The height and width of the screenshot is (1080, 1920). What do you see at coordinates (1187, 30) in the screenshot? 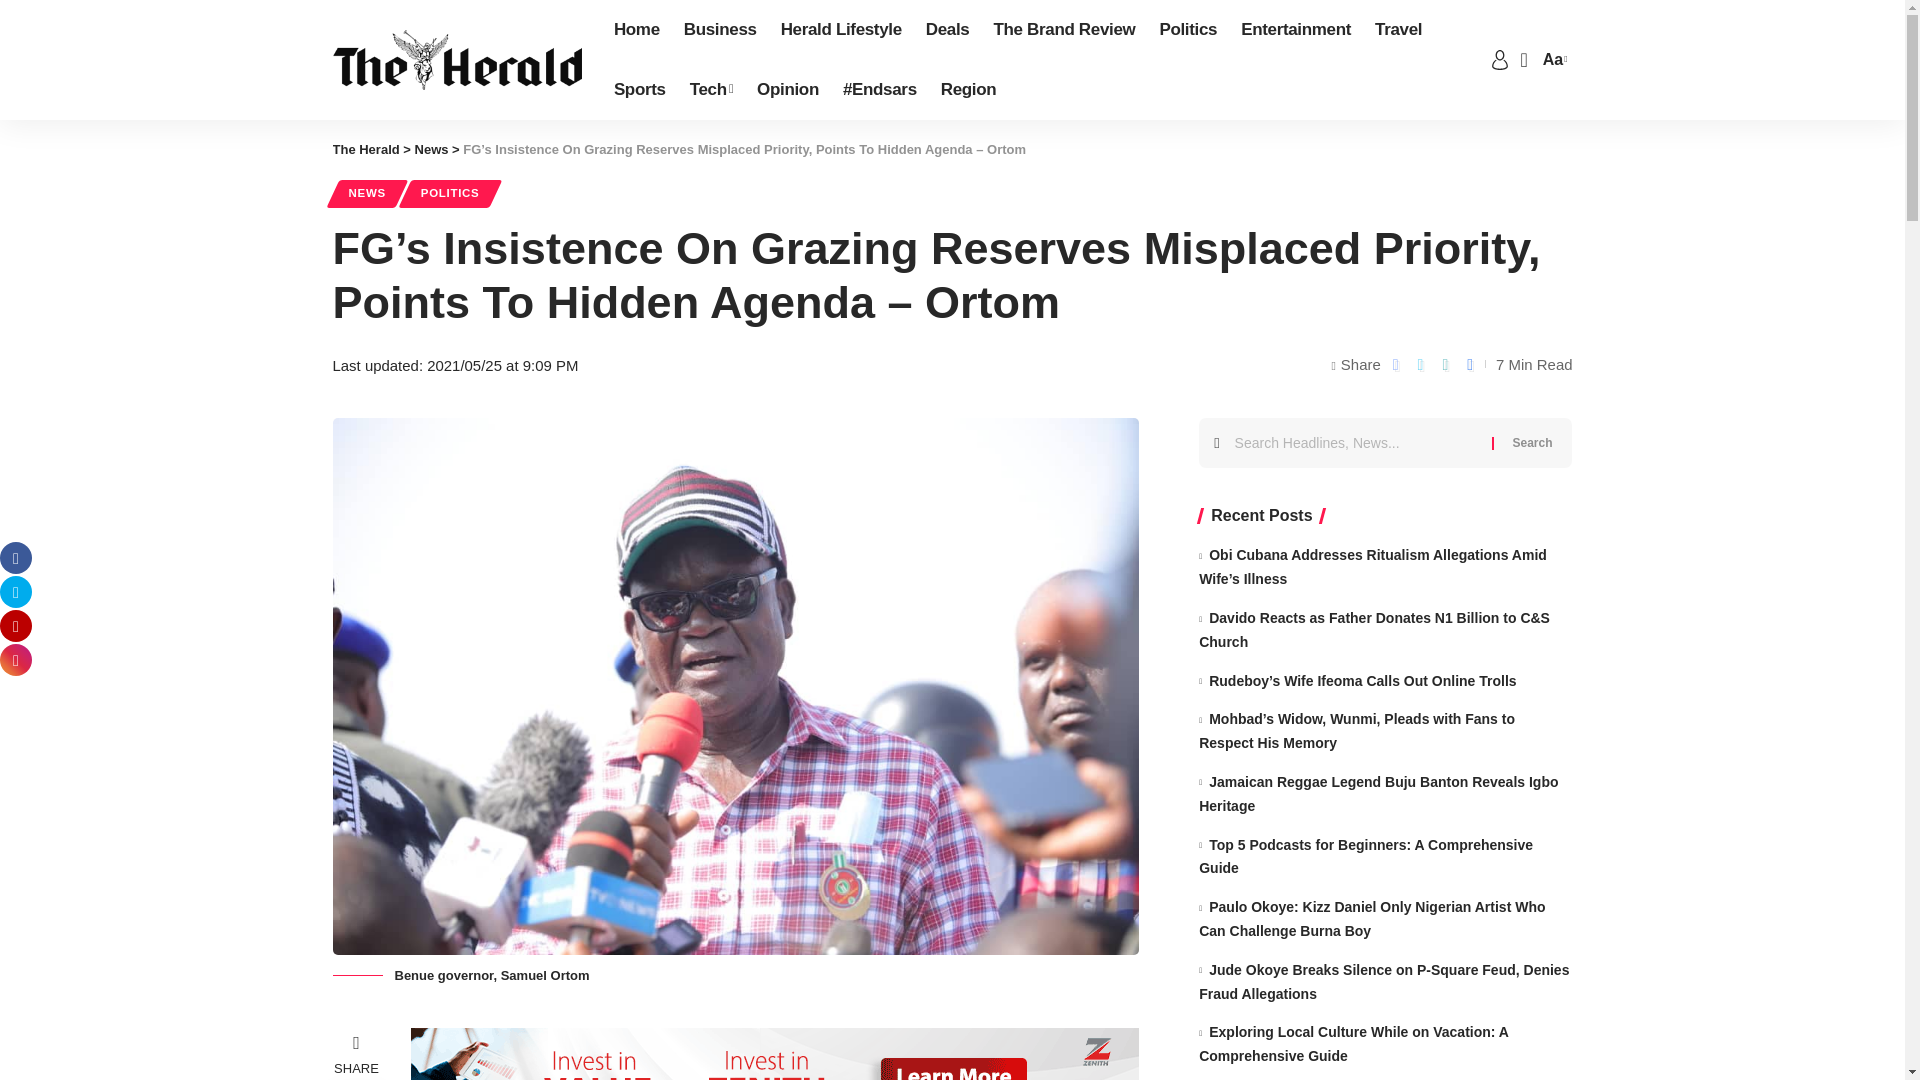
I see `Politics` at bounding box center [1187, 30].